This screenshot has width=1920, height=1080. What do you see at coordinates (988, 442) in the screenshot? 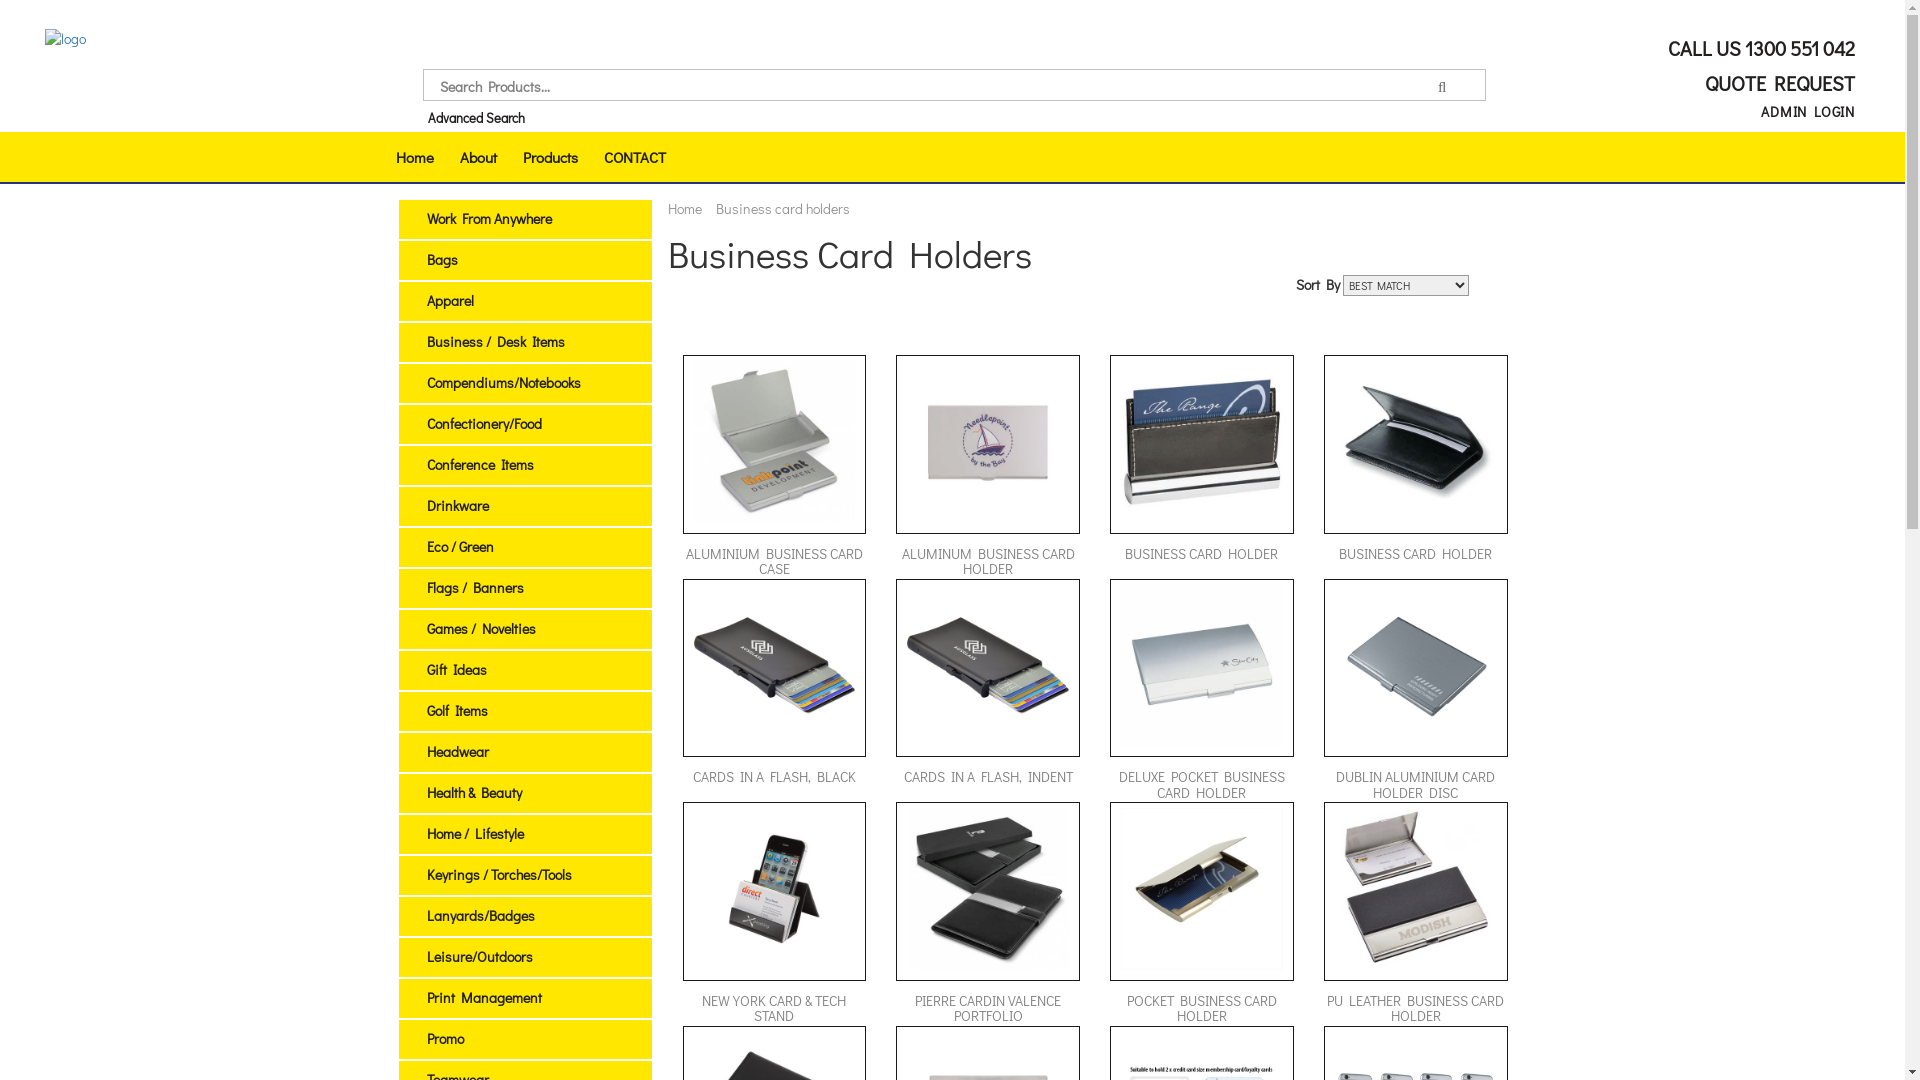
I see `Aluminum Business Card Holder (PCS107_PC)` at bounding box center [988, 442].